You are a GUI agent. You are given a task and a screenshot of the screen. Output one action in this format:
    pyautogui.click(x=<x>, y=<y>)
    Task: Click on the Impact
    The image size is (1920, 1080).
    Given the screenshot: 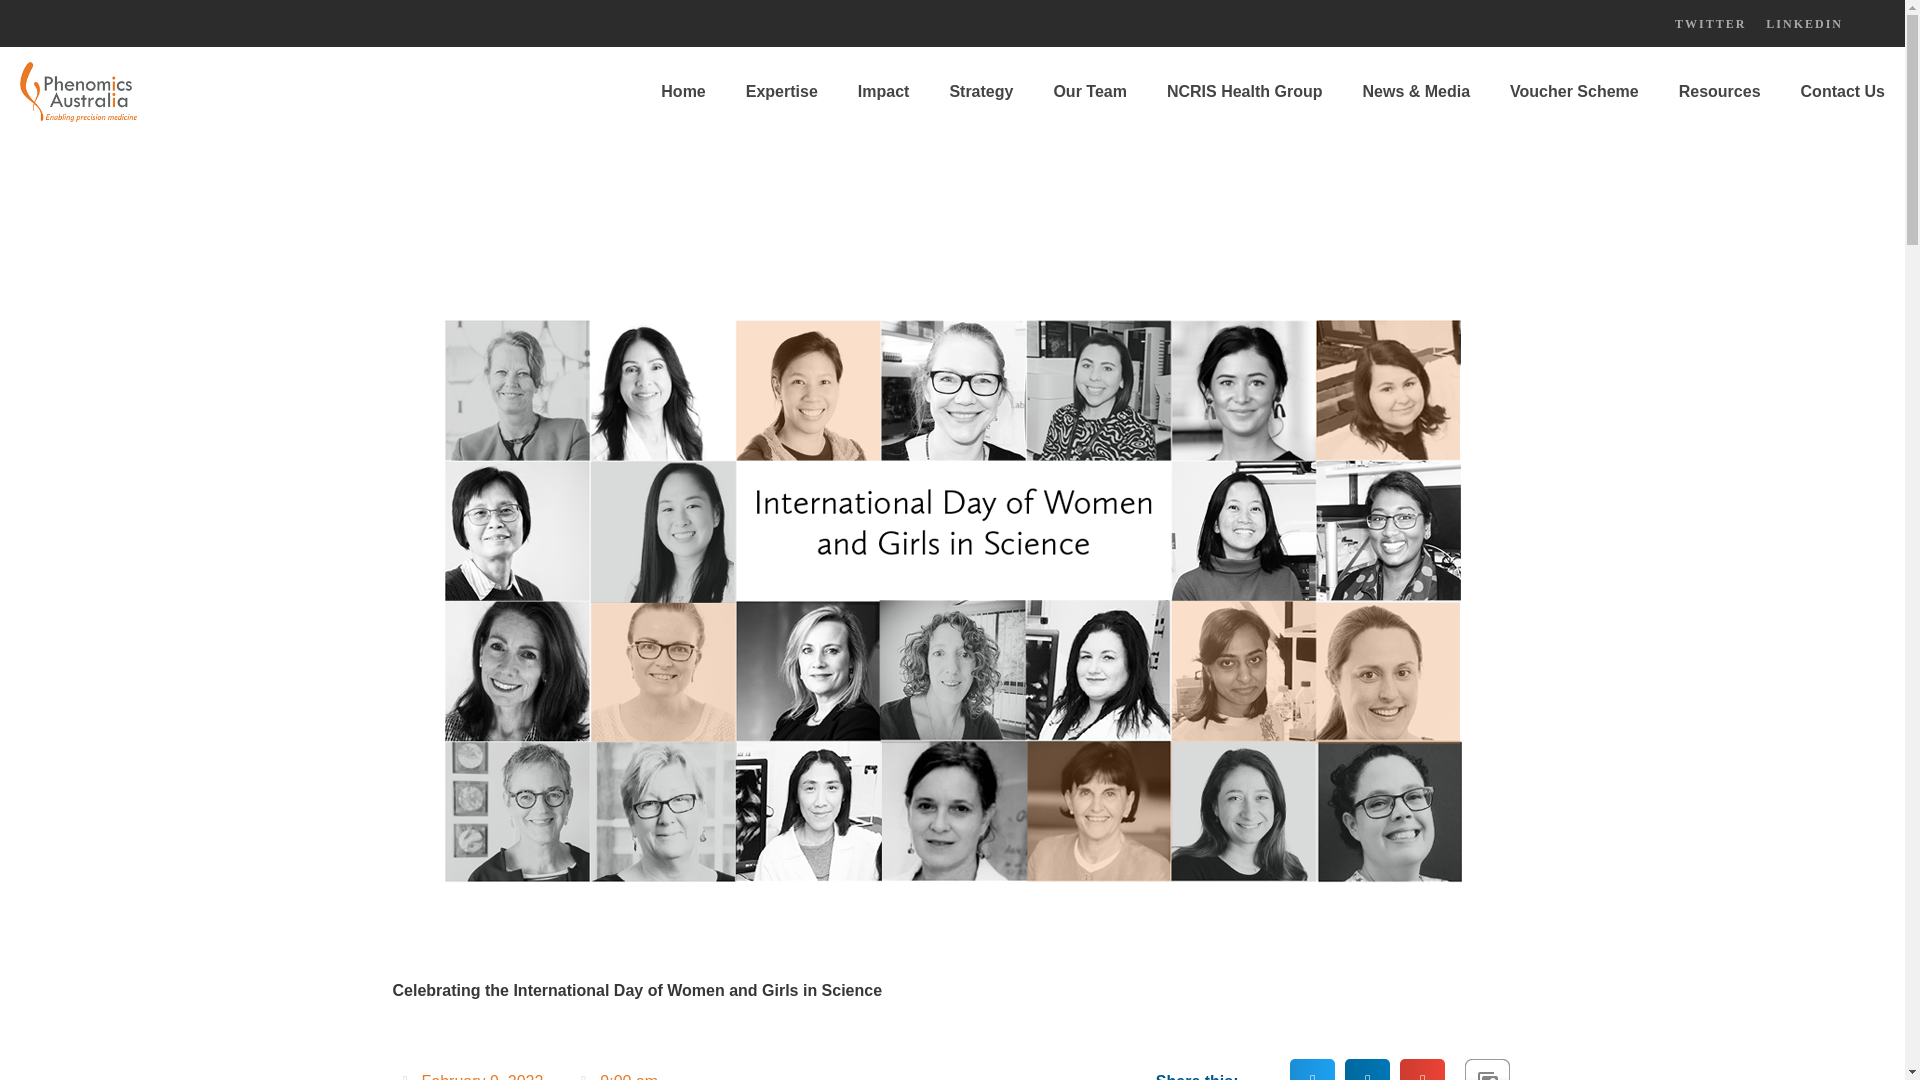 What is the action you would take?
    pyautogui.click(x=883, y=92)
    